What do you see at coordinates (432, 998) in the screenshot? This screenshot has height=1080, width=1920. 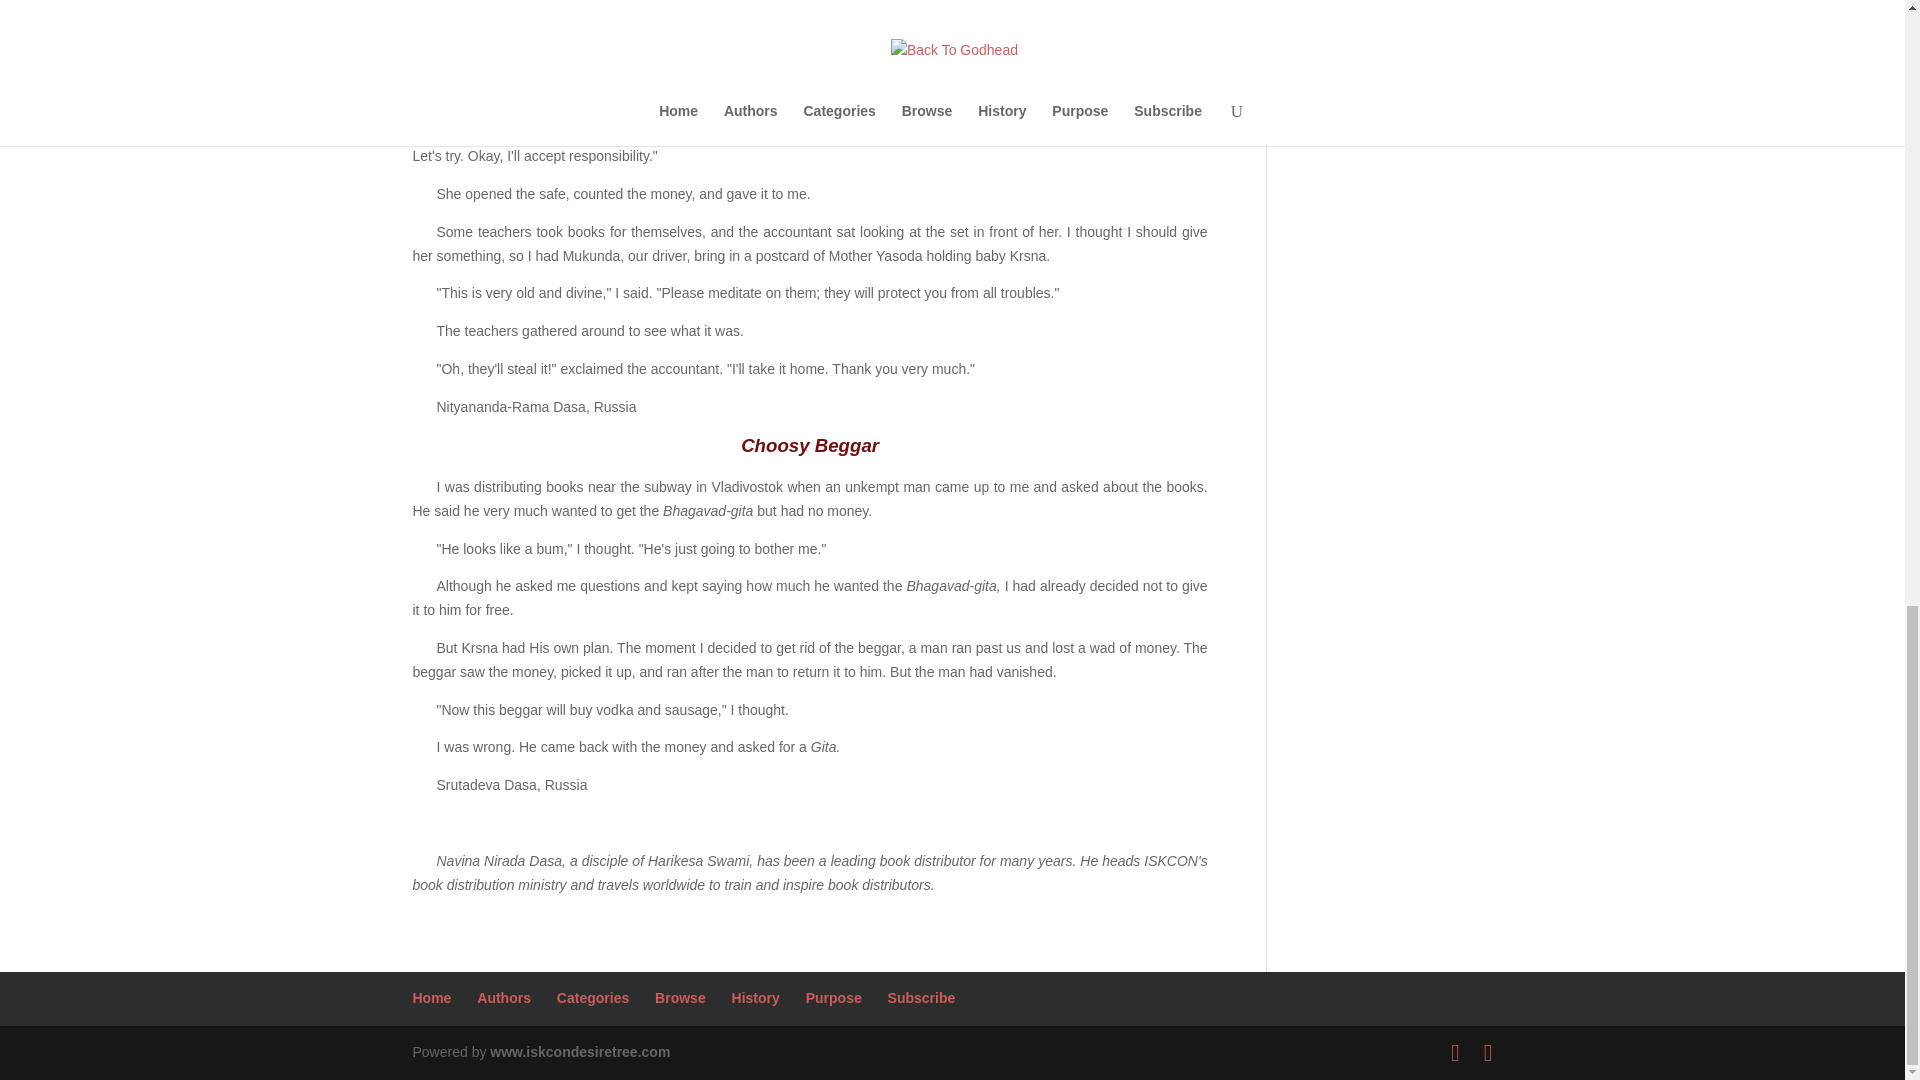 I see `Home` at bounding box center [432, 998].